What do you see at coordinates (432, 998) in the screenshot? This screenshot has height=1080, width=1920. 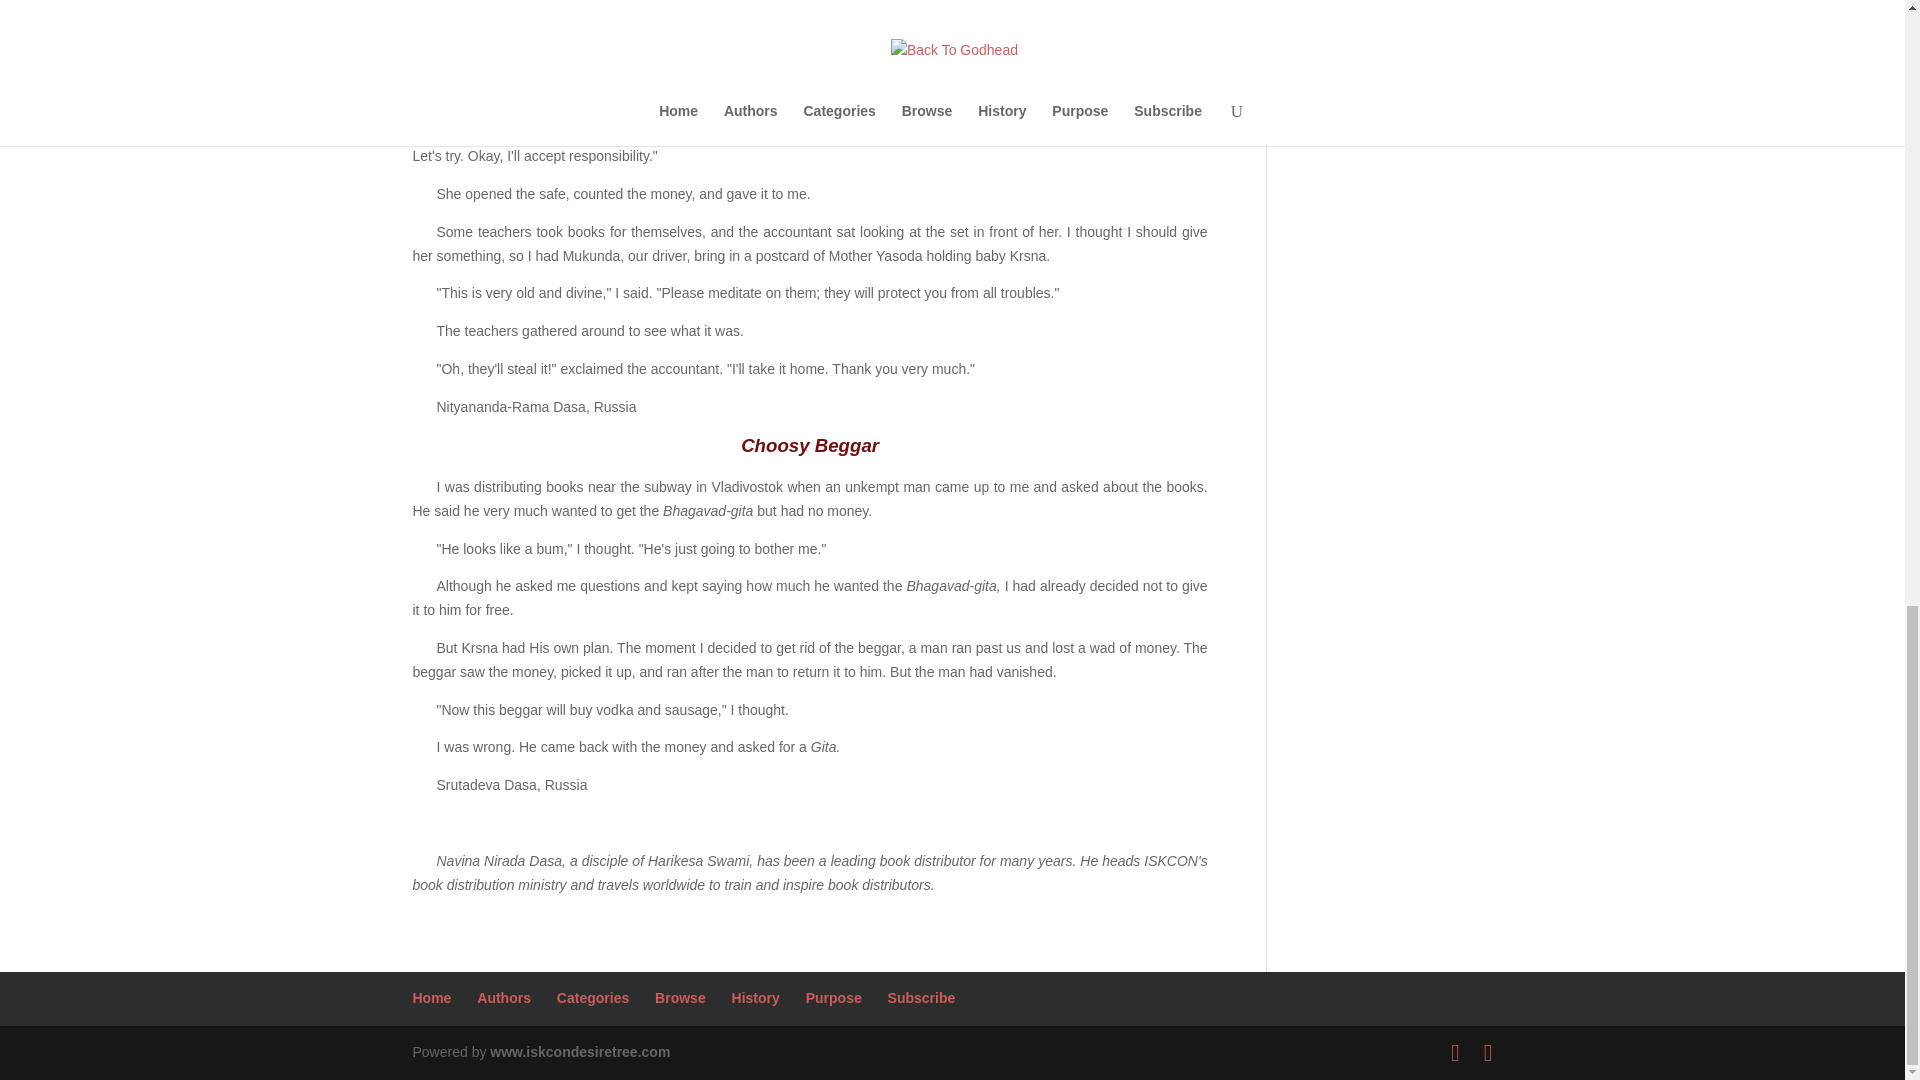 I see `Home` at bounding box center [432, 998].